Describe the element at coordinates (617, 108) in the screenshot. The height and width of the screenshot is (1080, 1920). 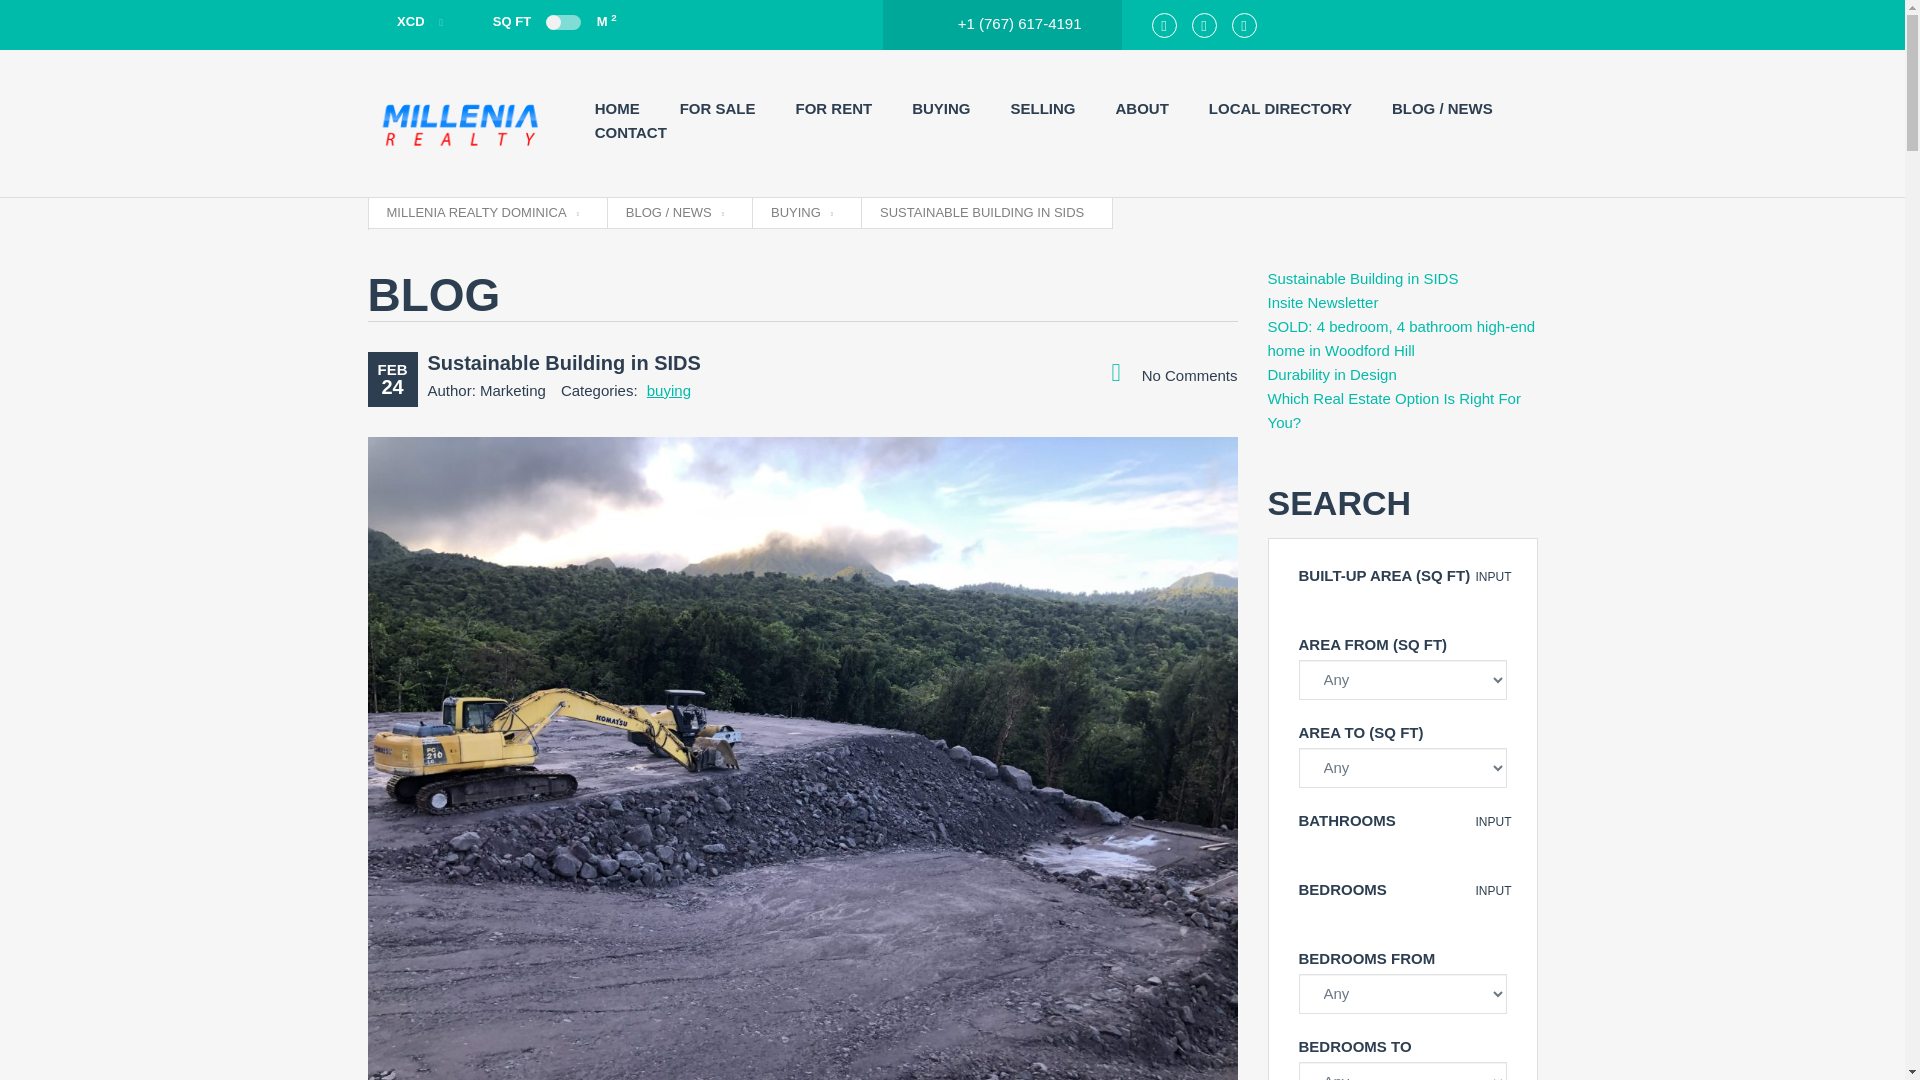
I see `HOME` at that location.